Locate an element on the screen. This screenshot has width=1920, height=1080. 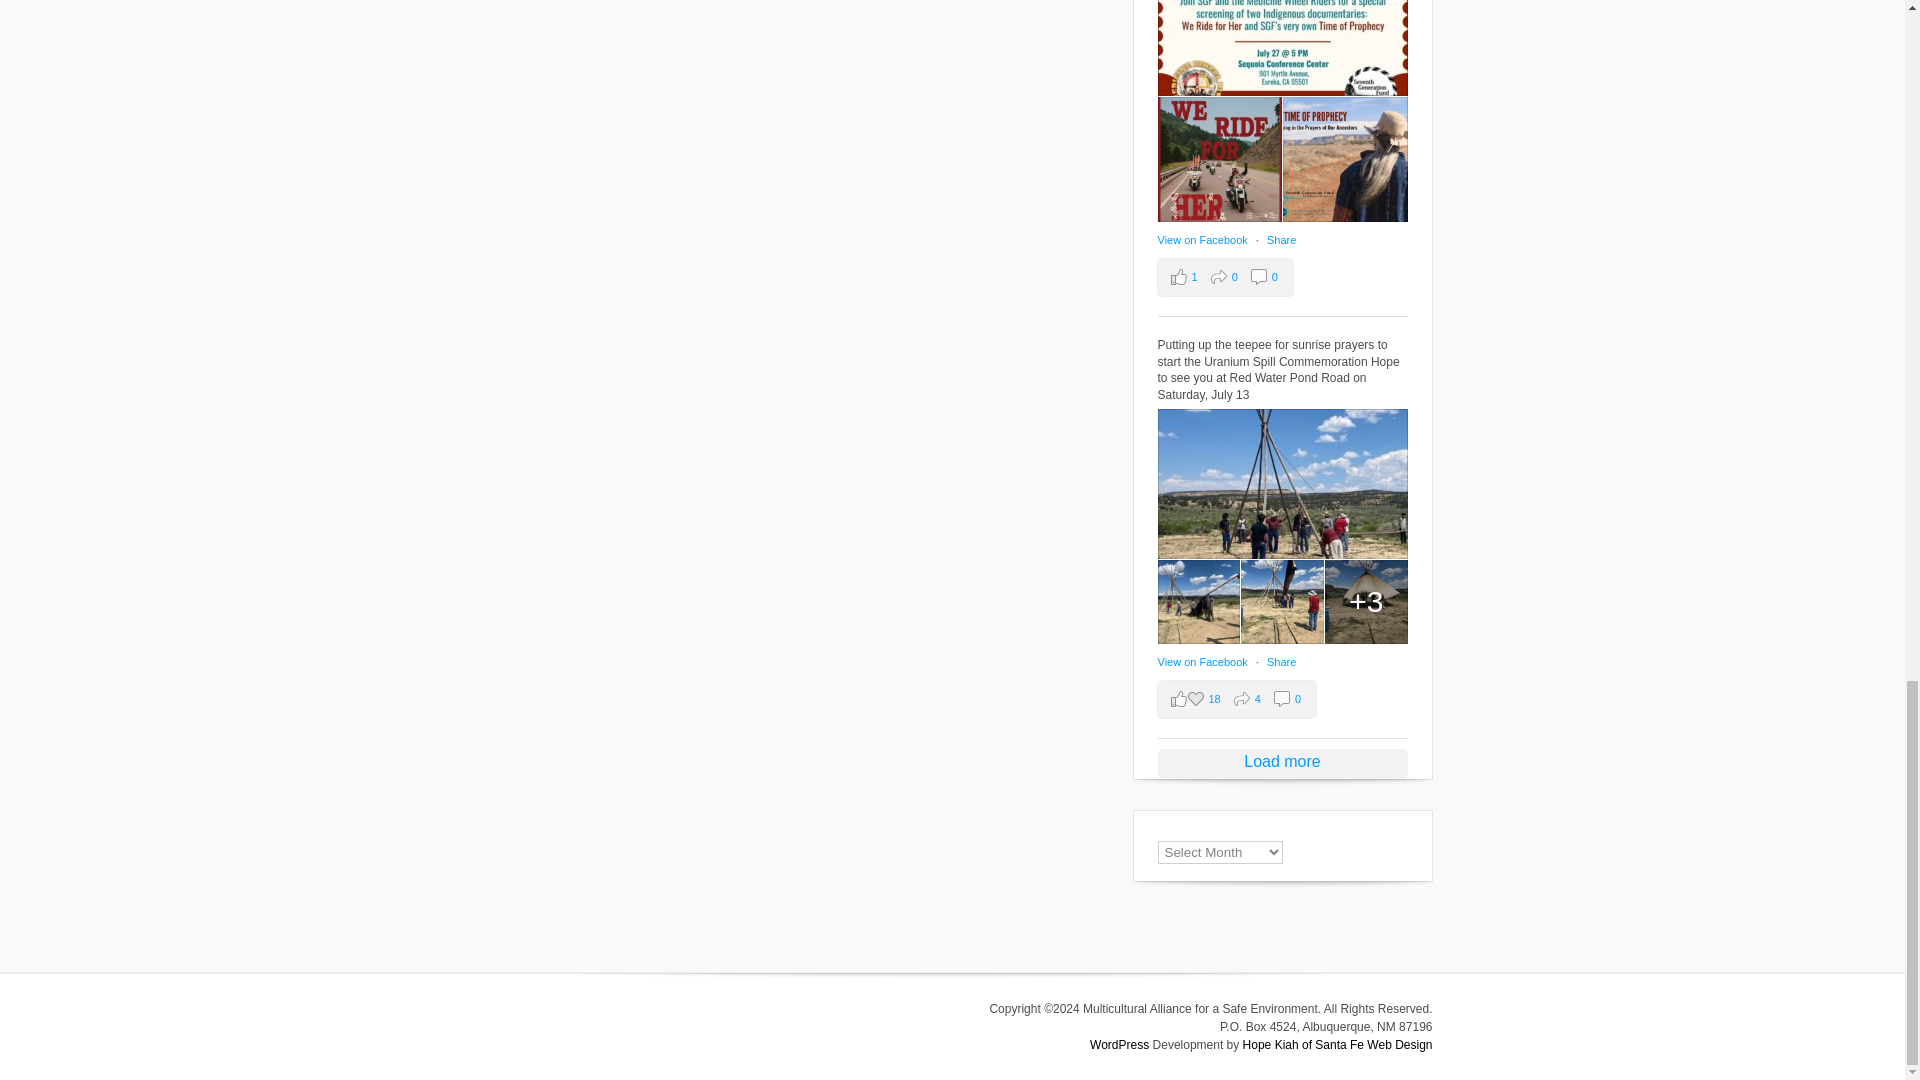
View on Facebook is located at coordinates (1204, 662).